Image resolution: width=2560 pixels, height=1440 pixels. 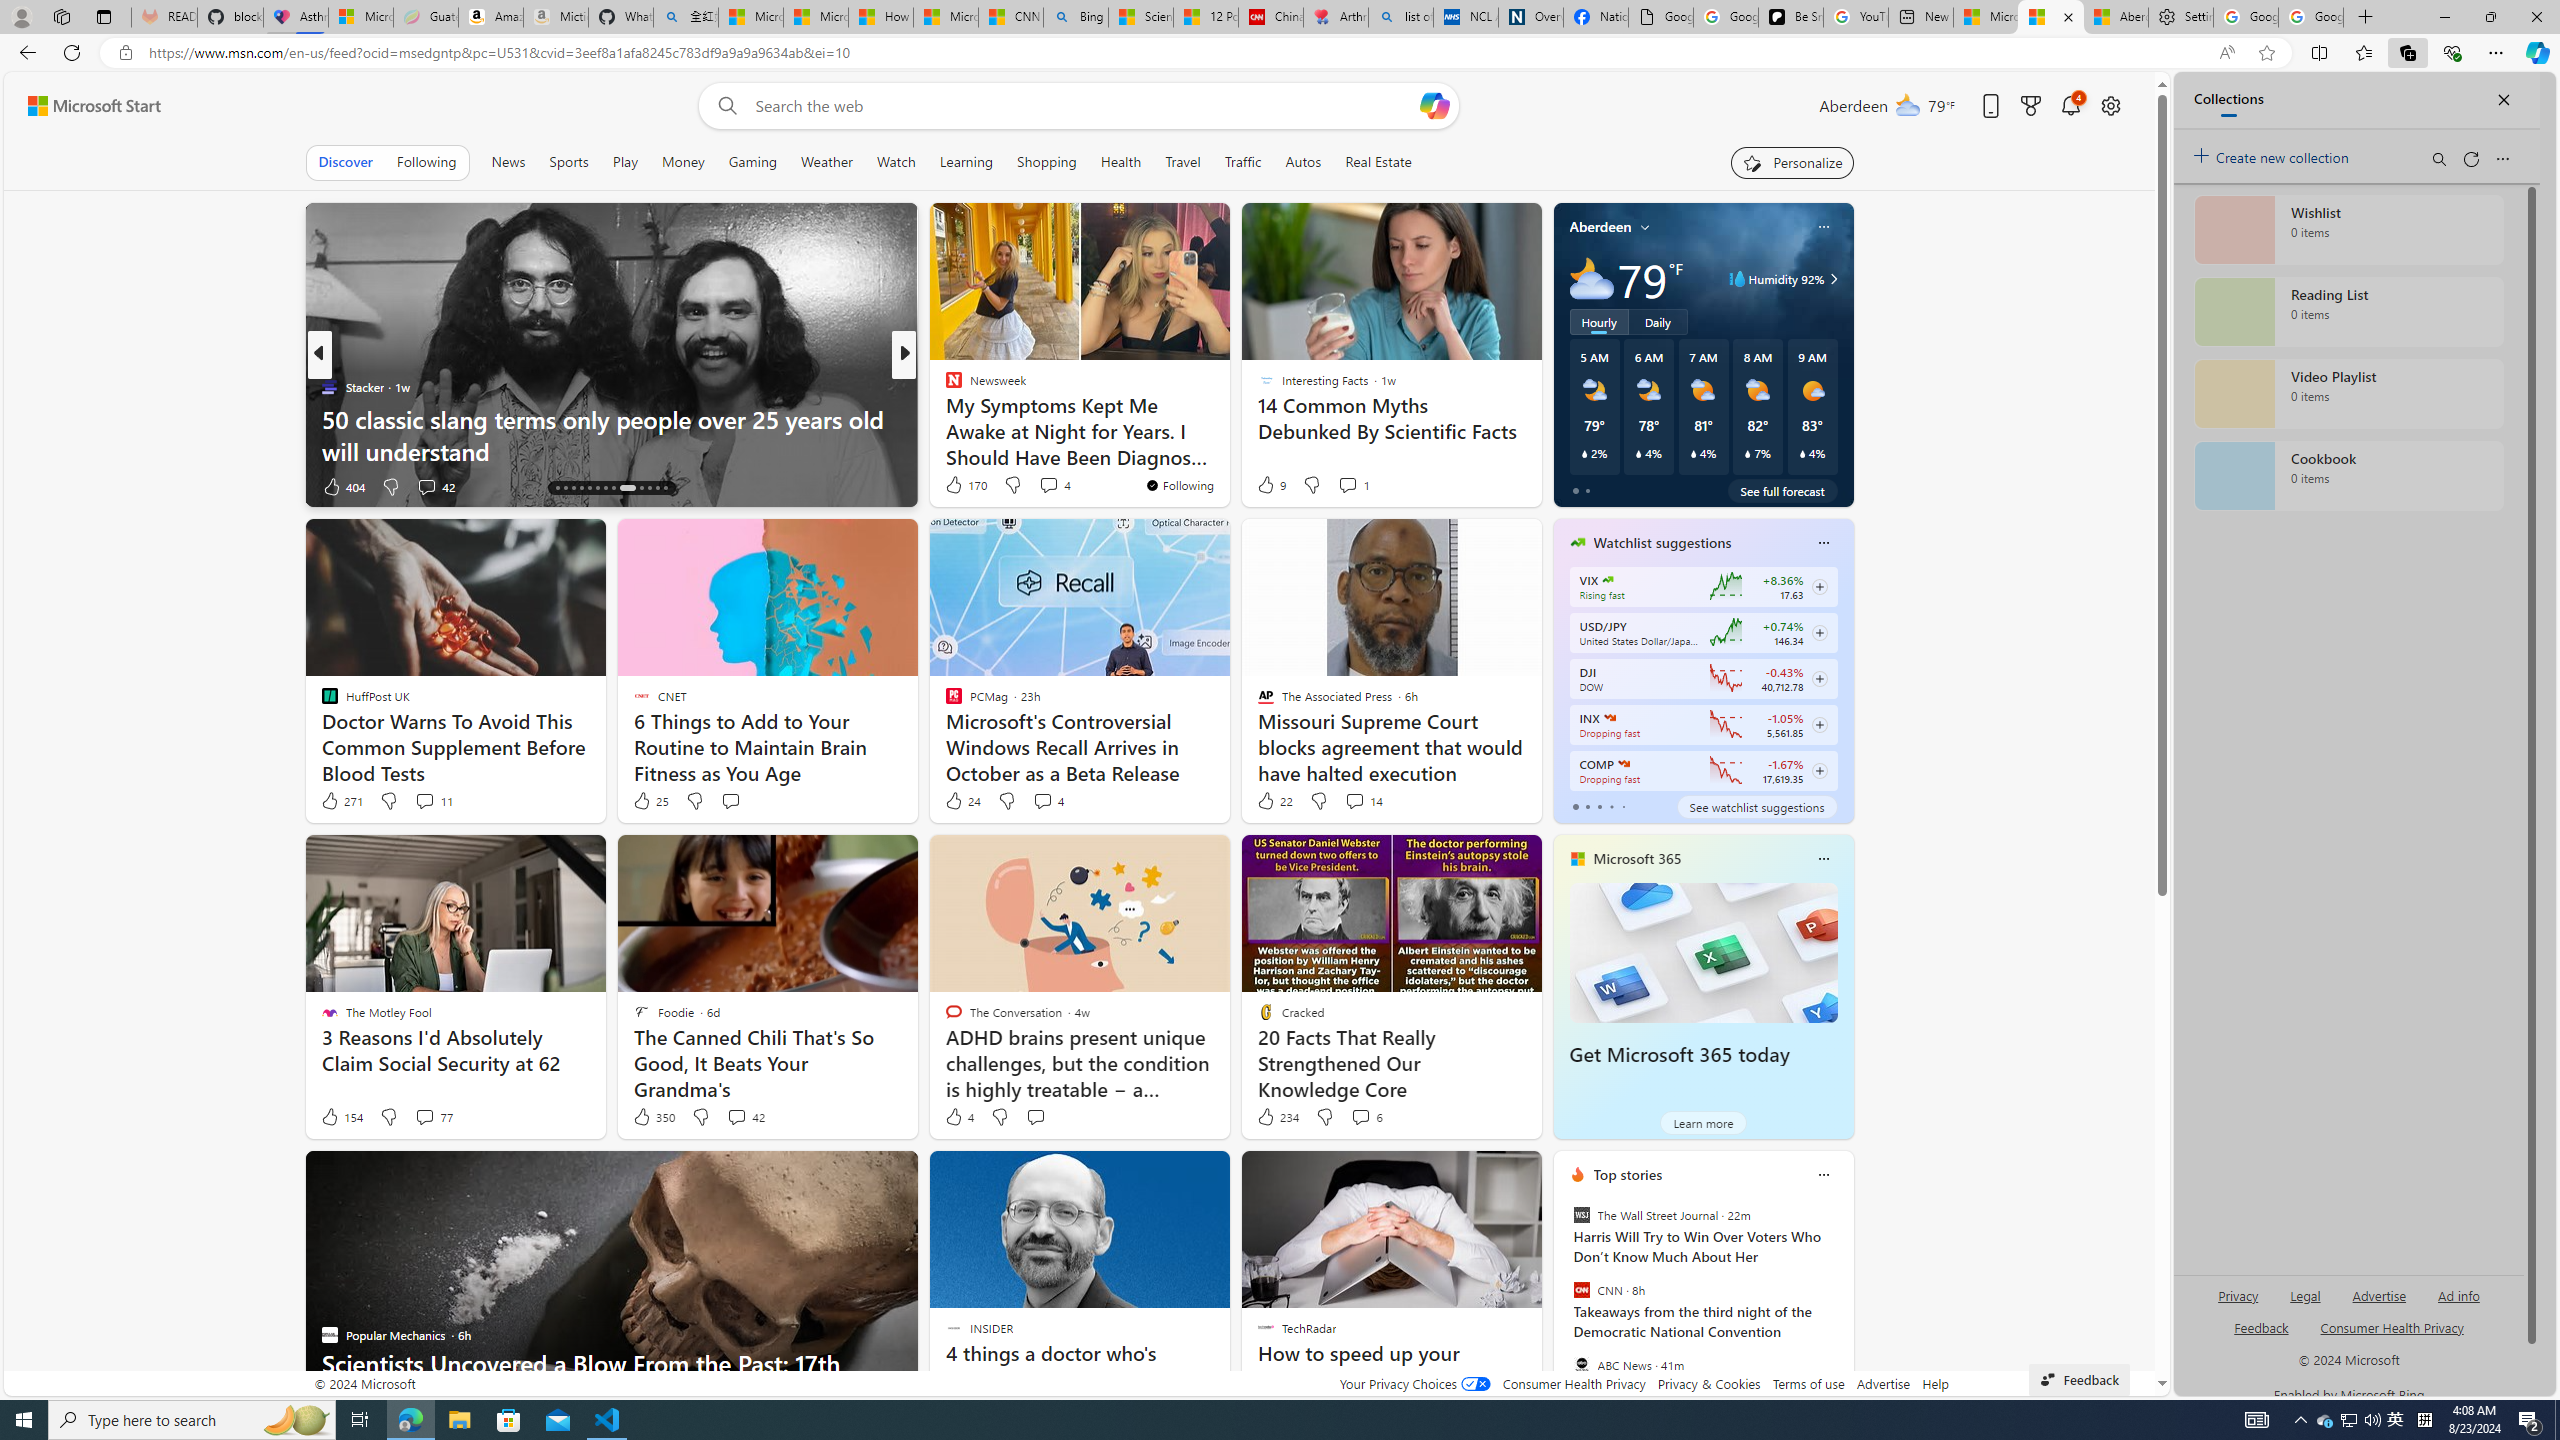 I want to click on Watchlist suggestions, so click(x=1662, y=542).